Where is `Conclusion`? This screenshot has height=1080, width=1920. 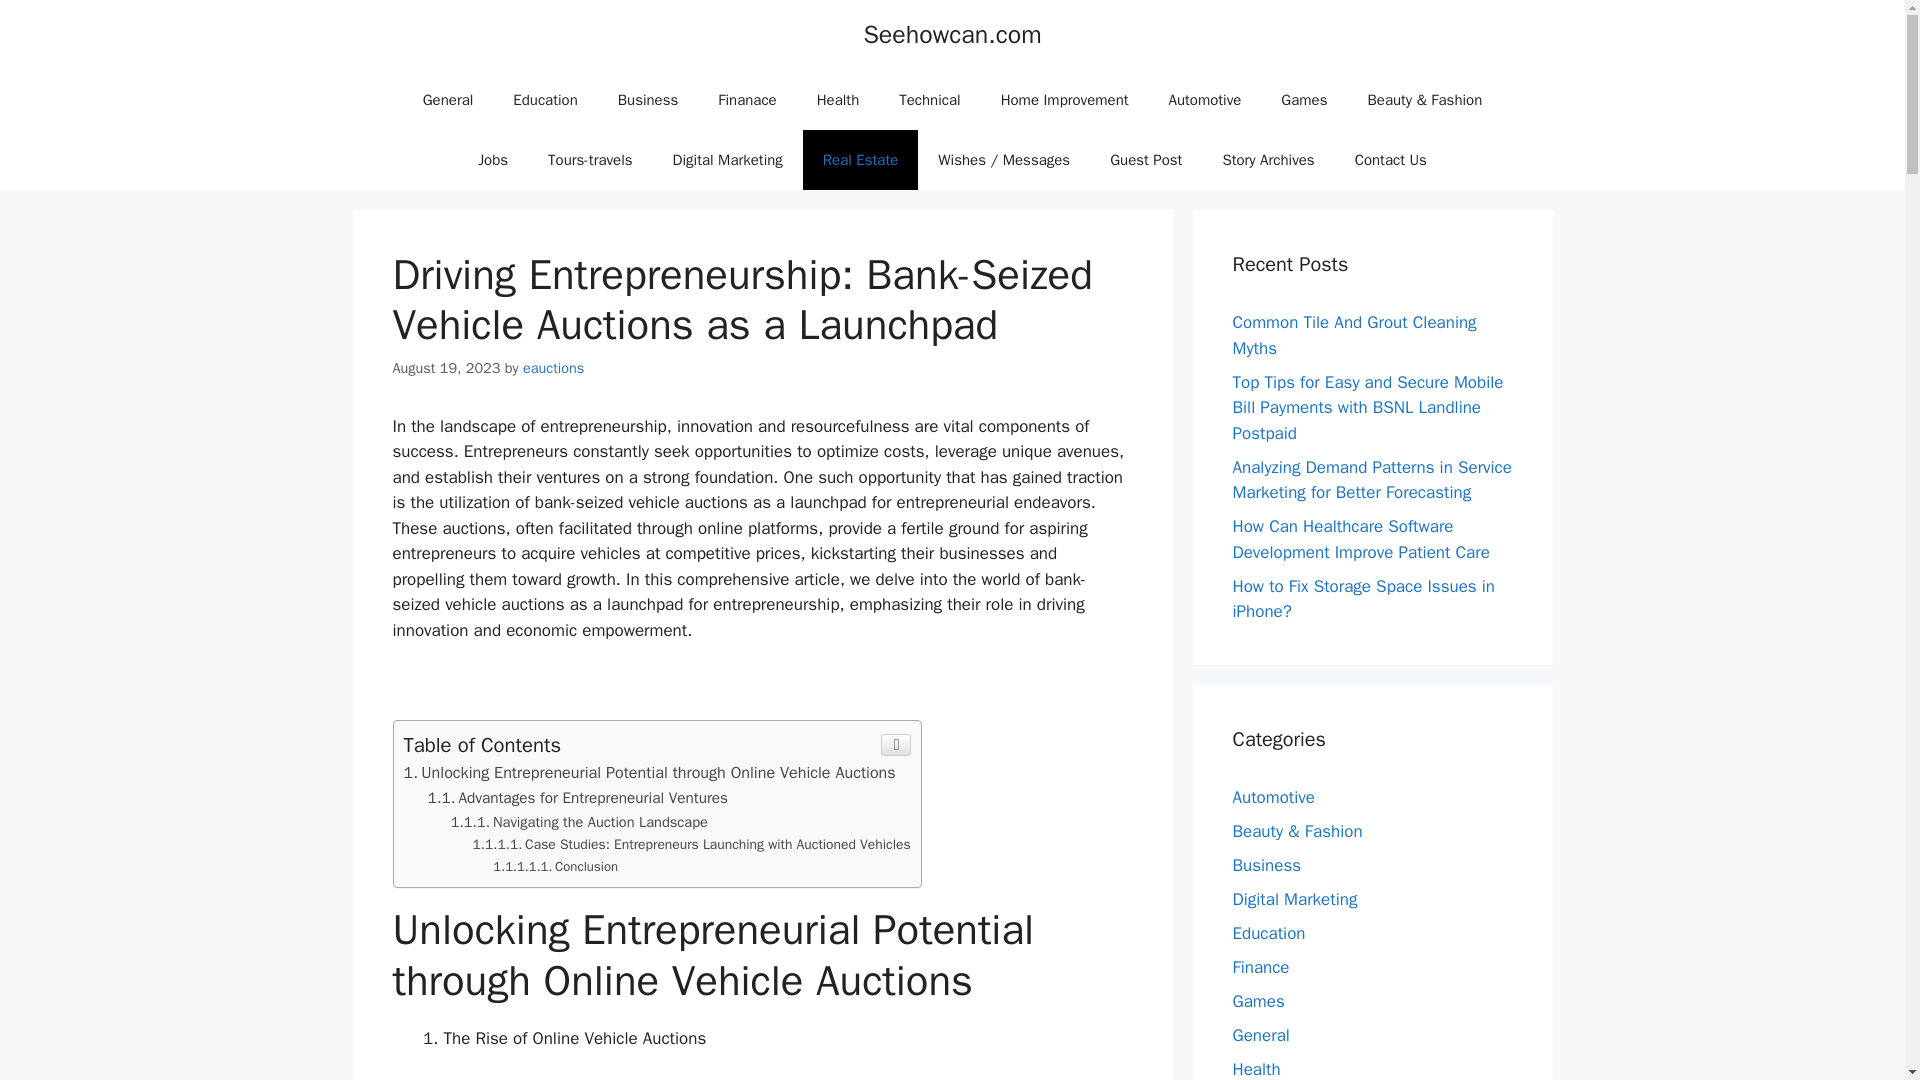 Conclusion is located at coordinates (556, 866).